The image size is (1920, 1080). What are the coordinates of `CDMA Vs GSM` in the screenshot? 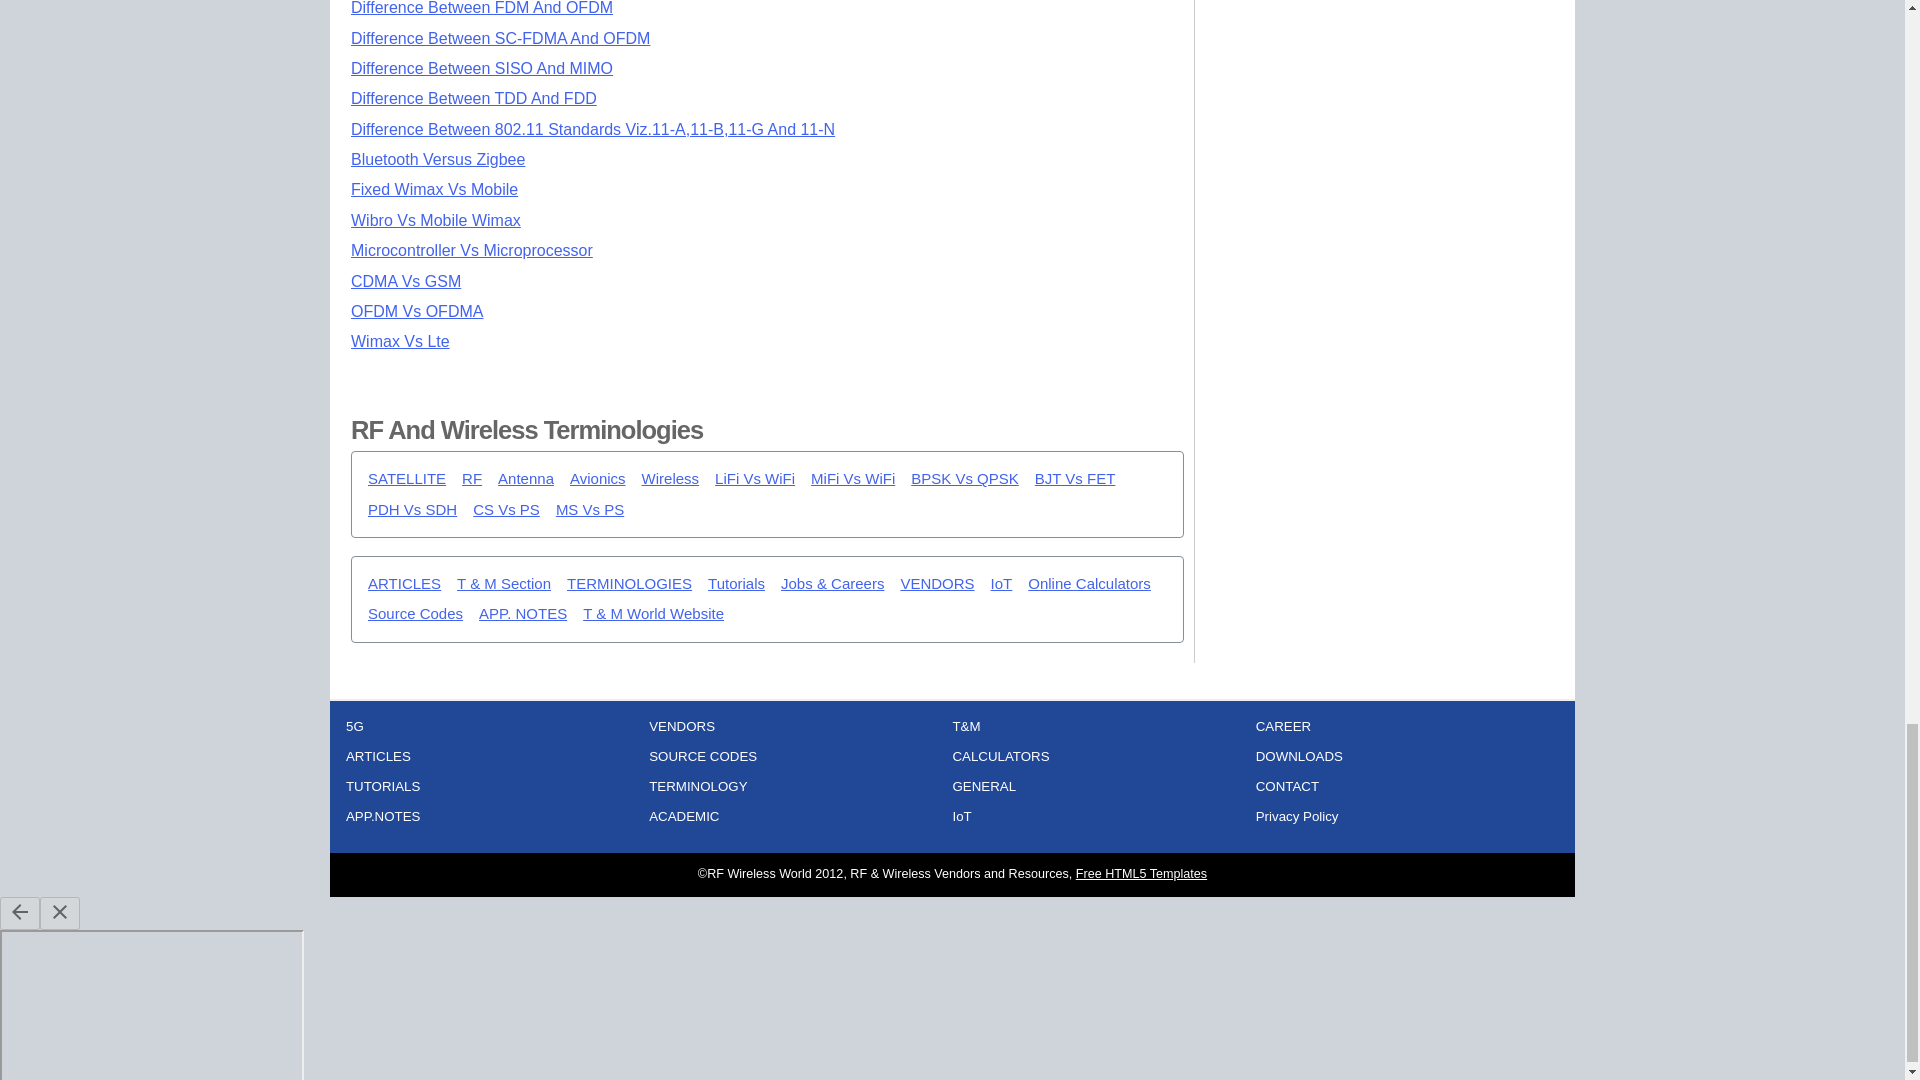 It's located at (406, 282).